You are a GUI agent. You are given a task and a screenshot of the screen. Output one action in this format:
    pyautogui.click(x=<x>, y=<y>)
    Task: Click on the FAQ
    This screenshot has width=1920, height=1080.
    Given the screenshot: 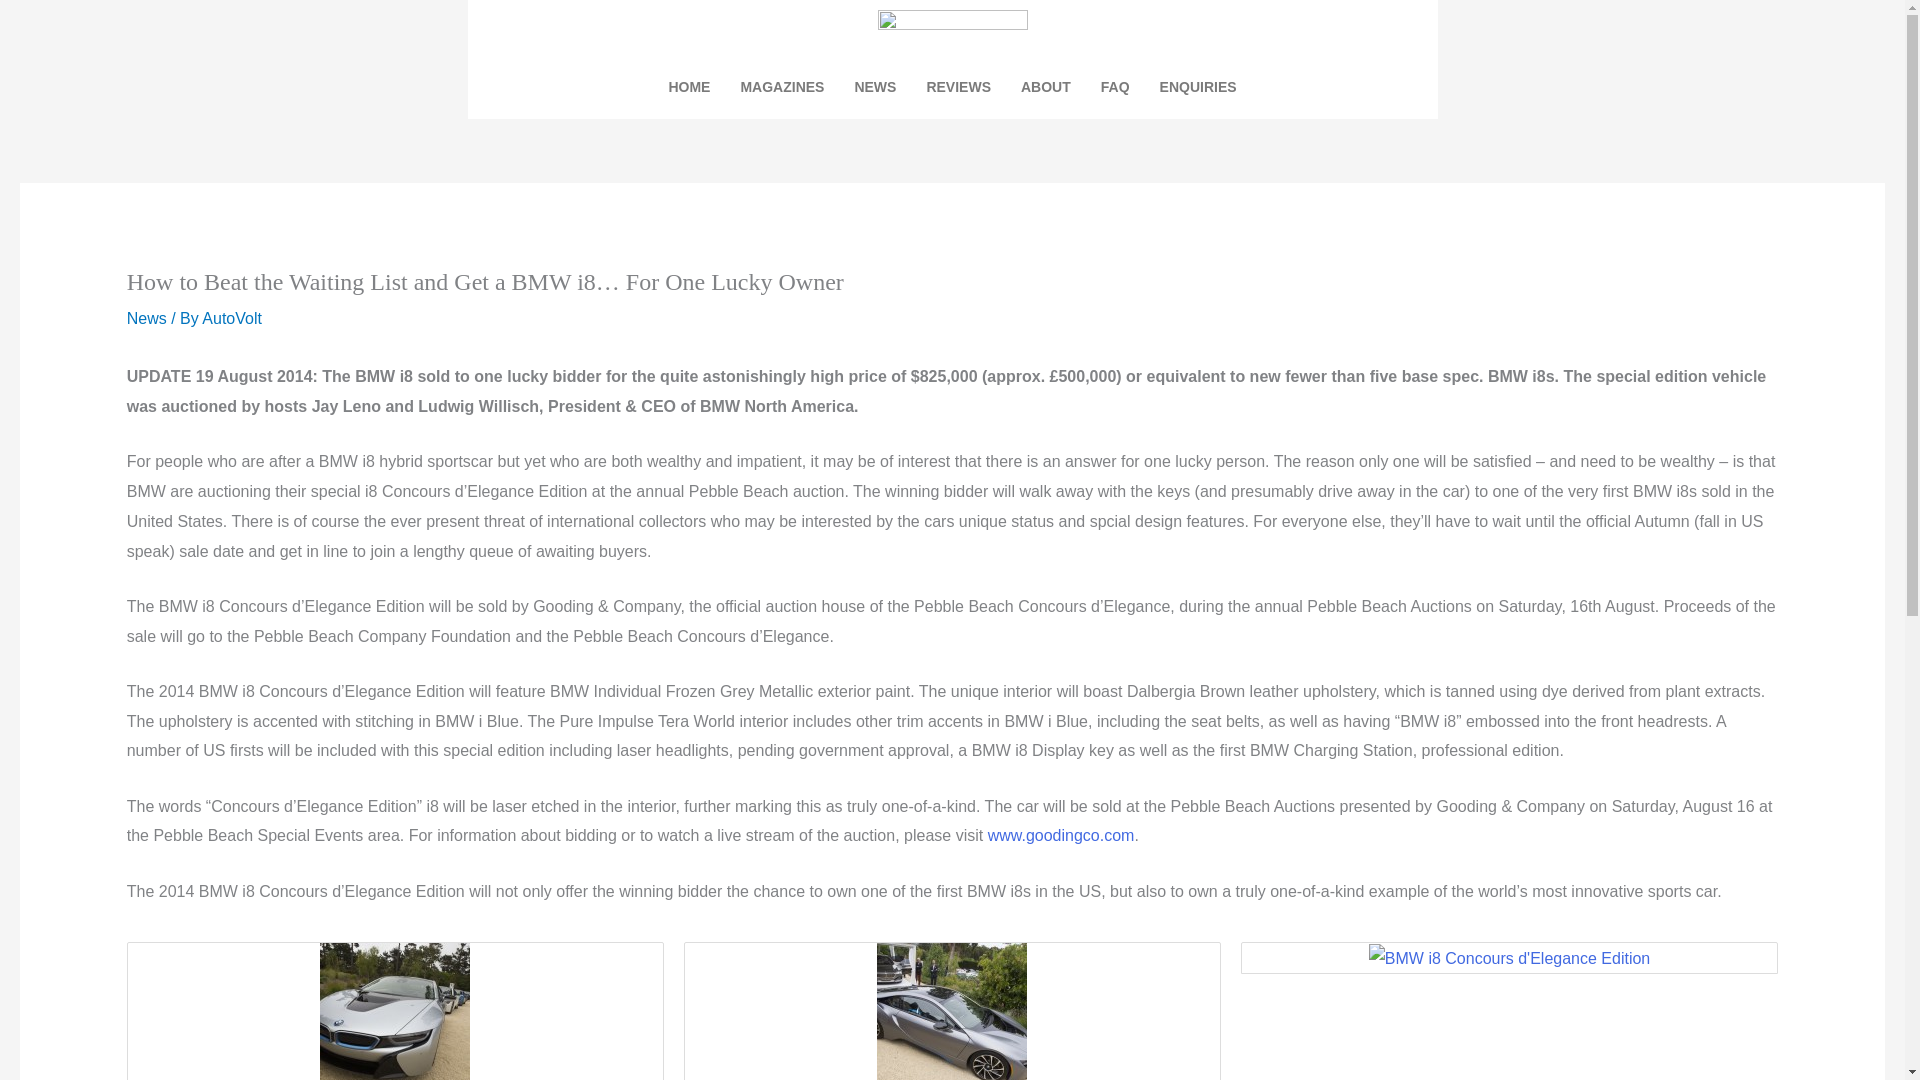 What is the action you would take?
    pyautogui.click(x=1115, y=86)
    